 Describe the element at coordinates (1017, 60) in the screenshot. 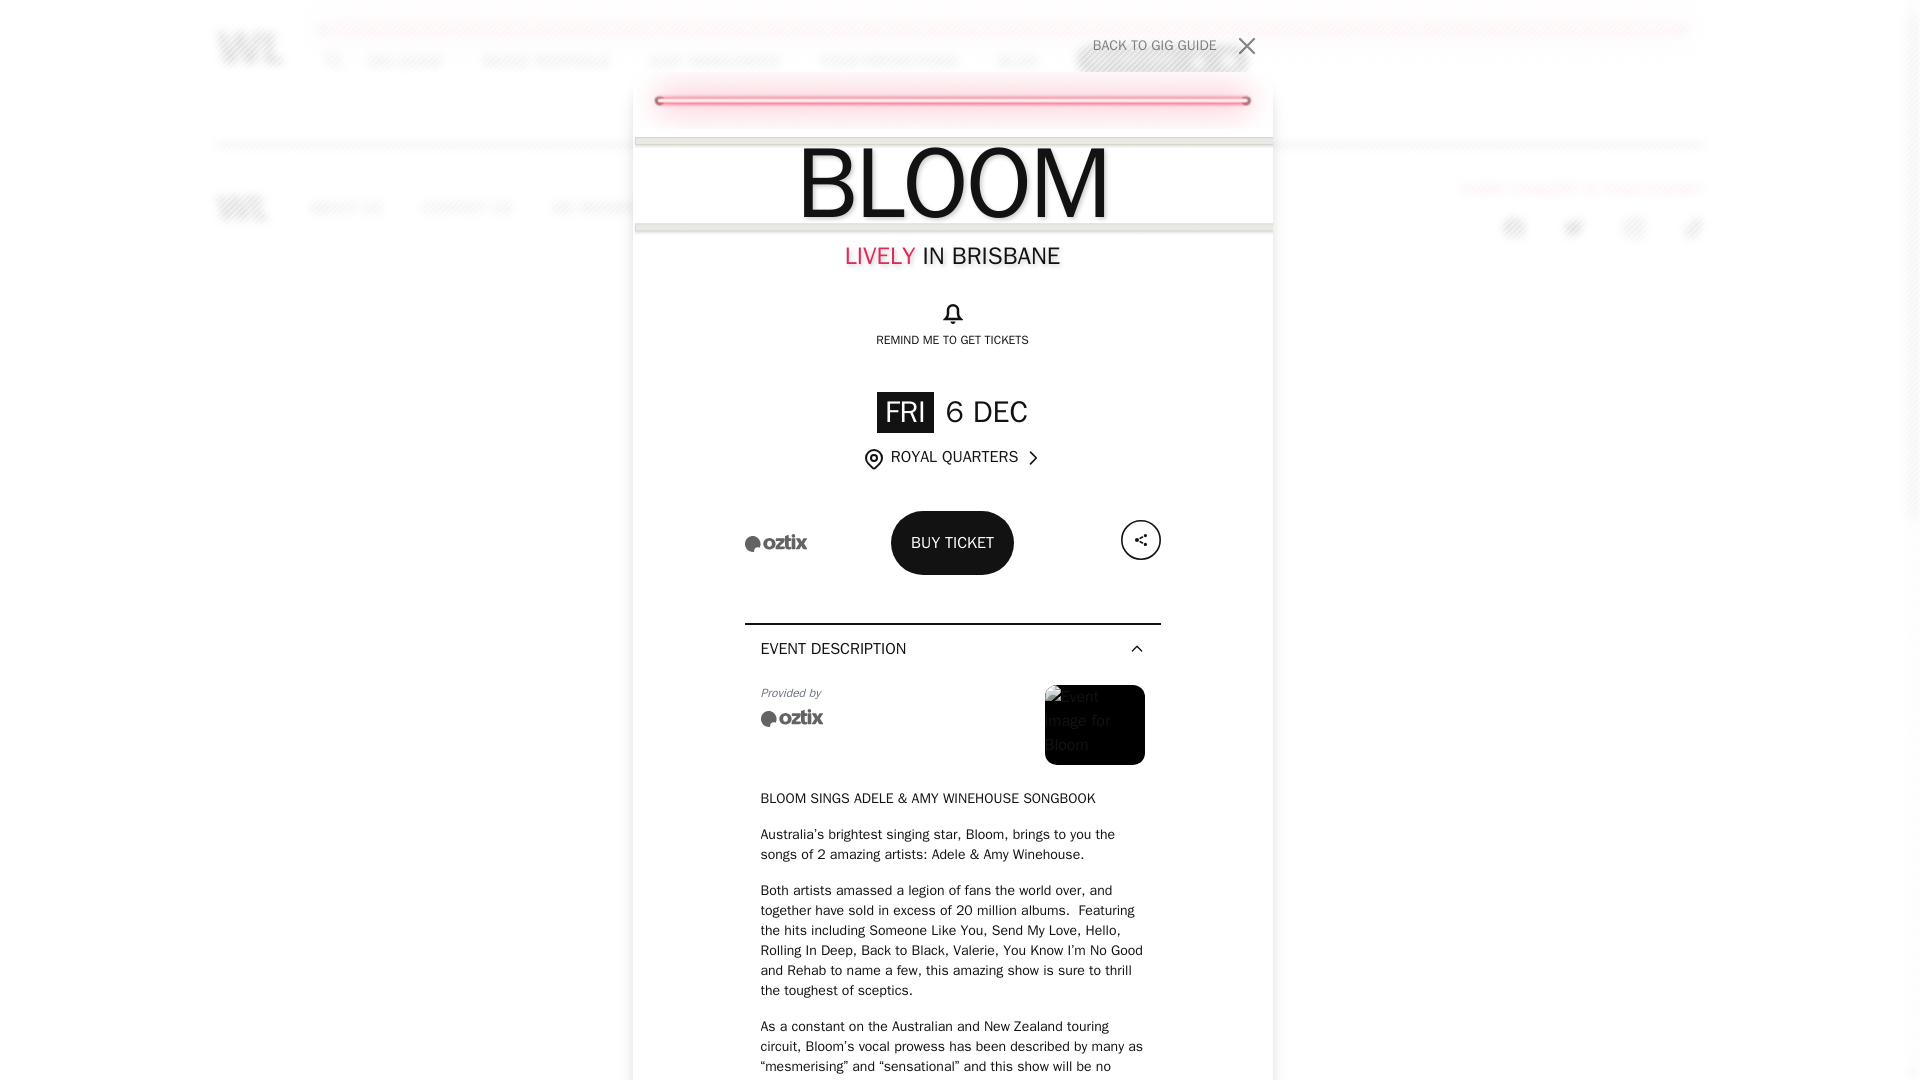

I see `BLOG` at that location.